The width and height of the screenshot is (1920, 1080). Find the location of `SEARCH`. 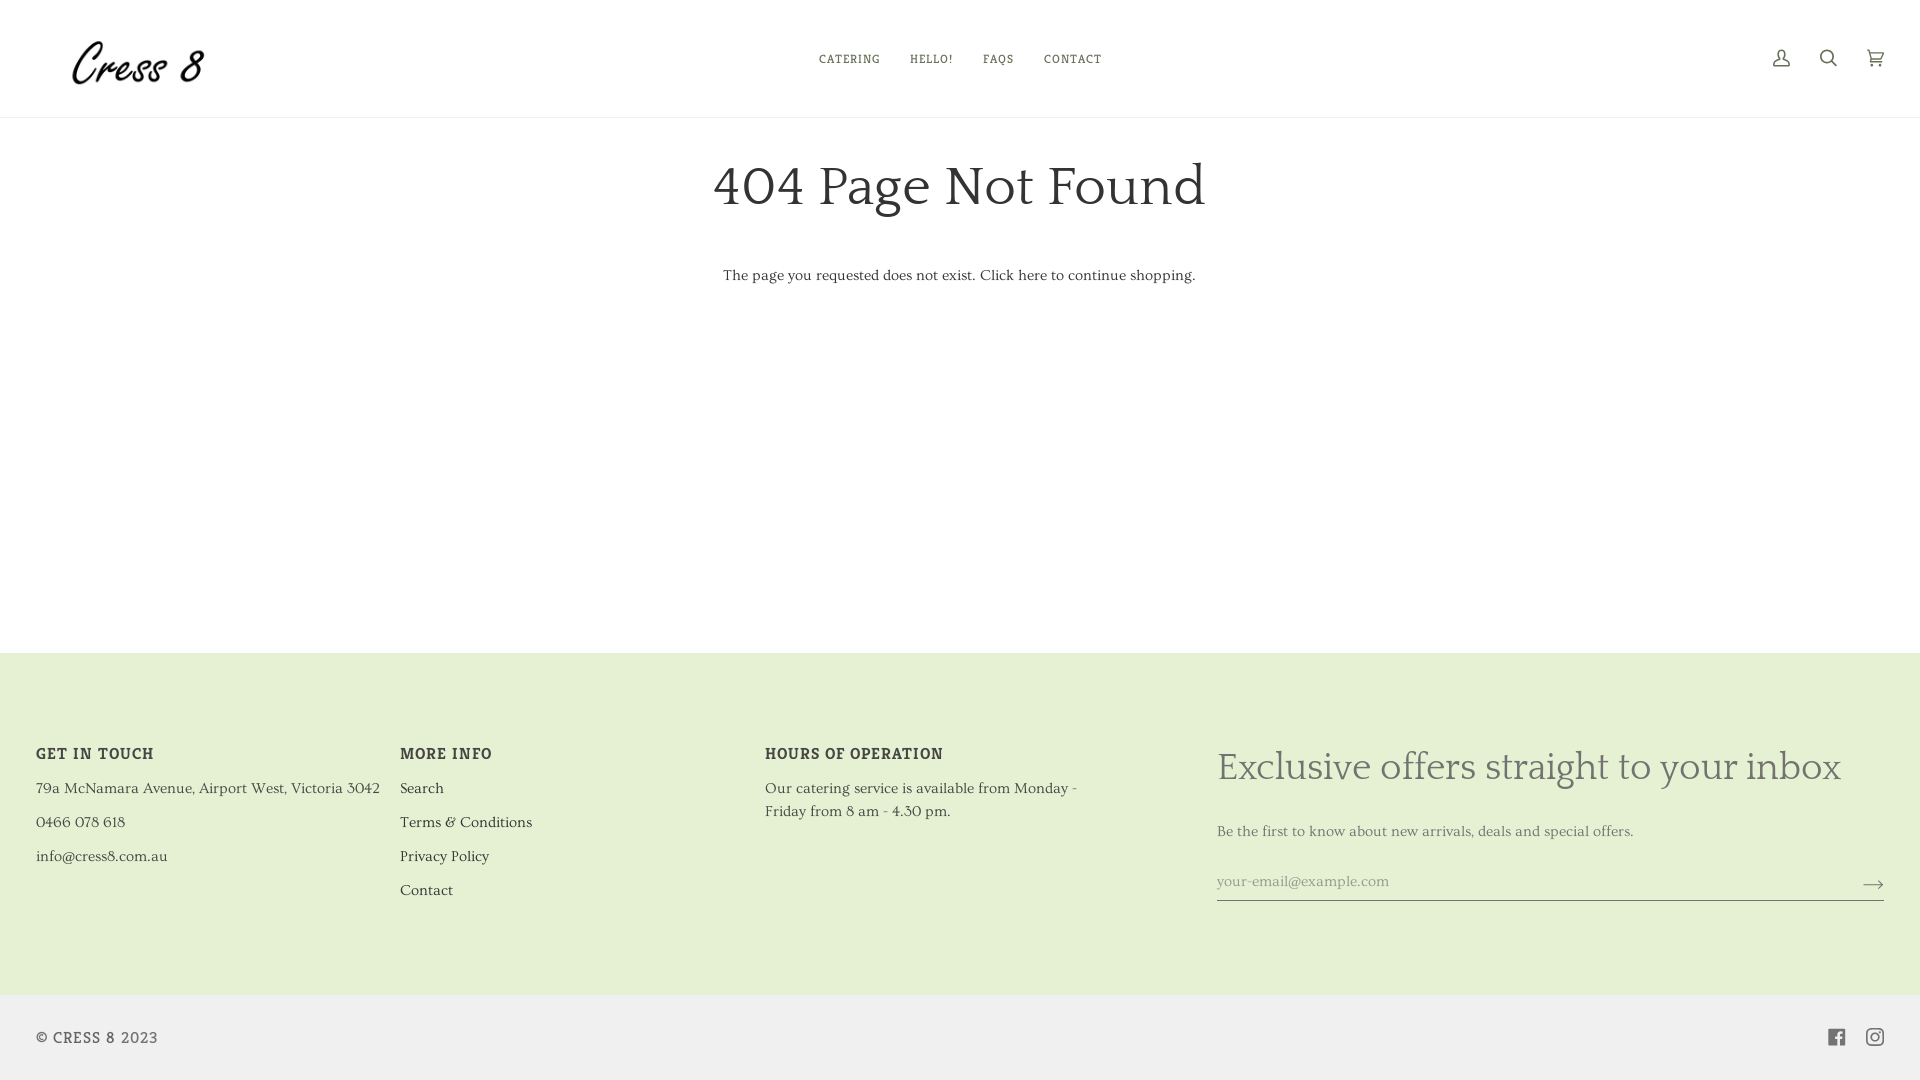

SEARCH is located at coordinates (1828, 58).